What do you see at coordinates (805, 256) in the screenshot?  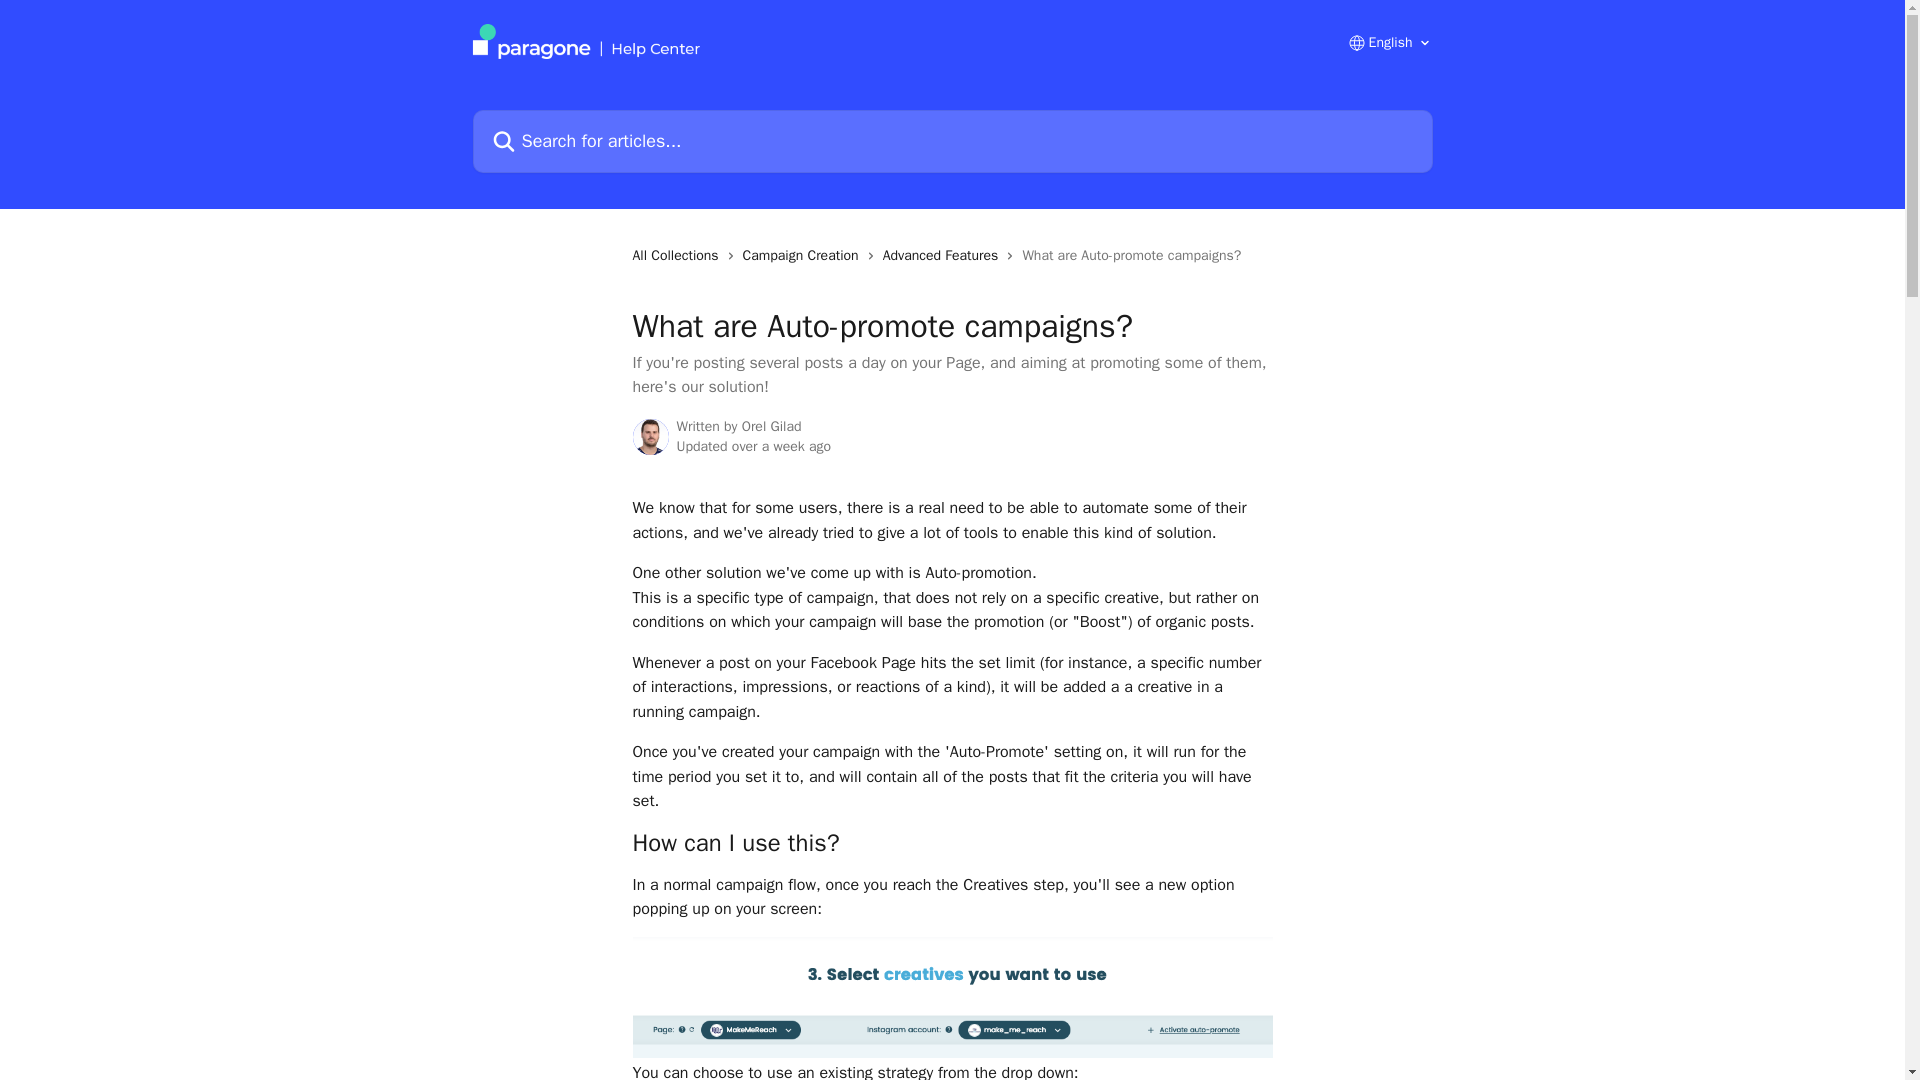 I see `Campaign Creation` at bounding box center [805, 256].